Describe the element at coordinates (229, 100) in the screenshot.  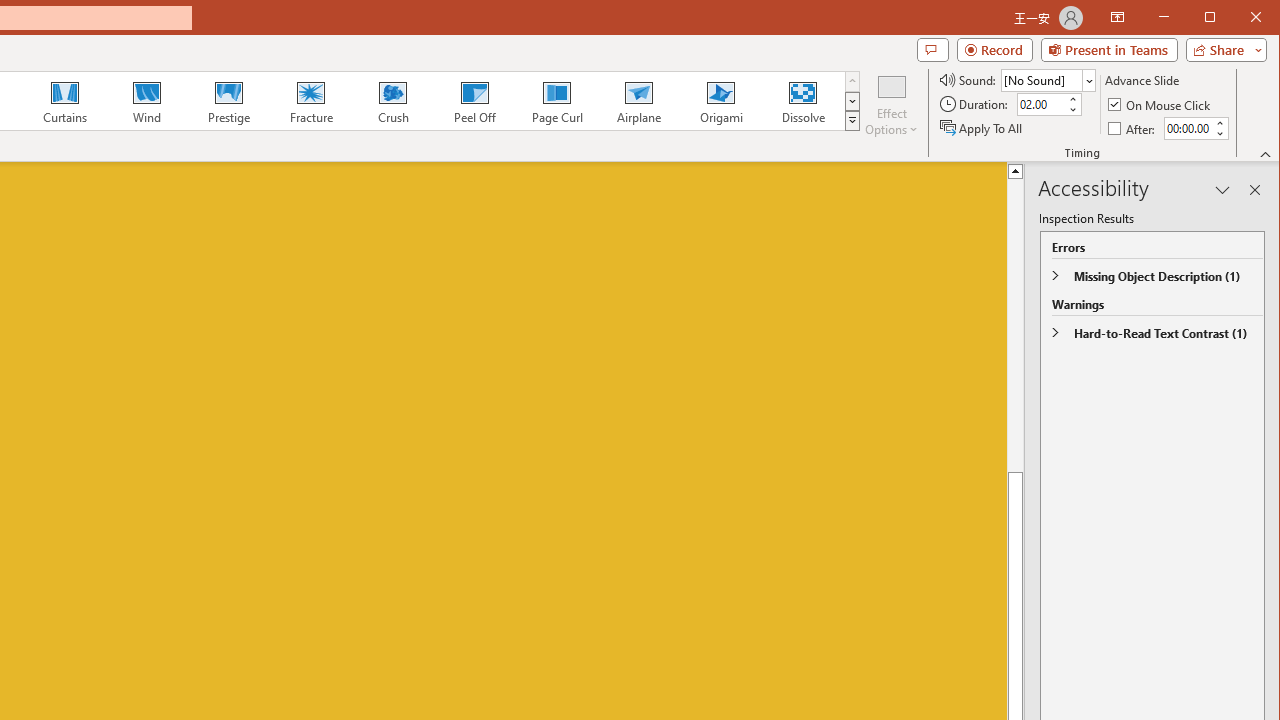
I see `Prestige` at that location.